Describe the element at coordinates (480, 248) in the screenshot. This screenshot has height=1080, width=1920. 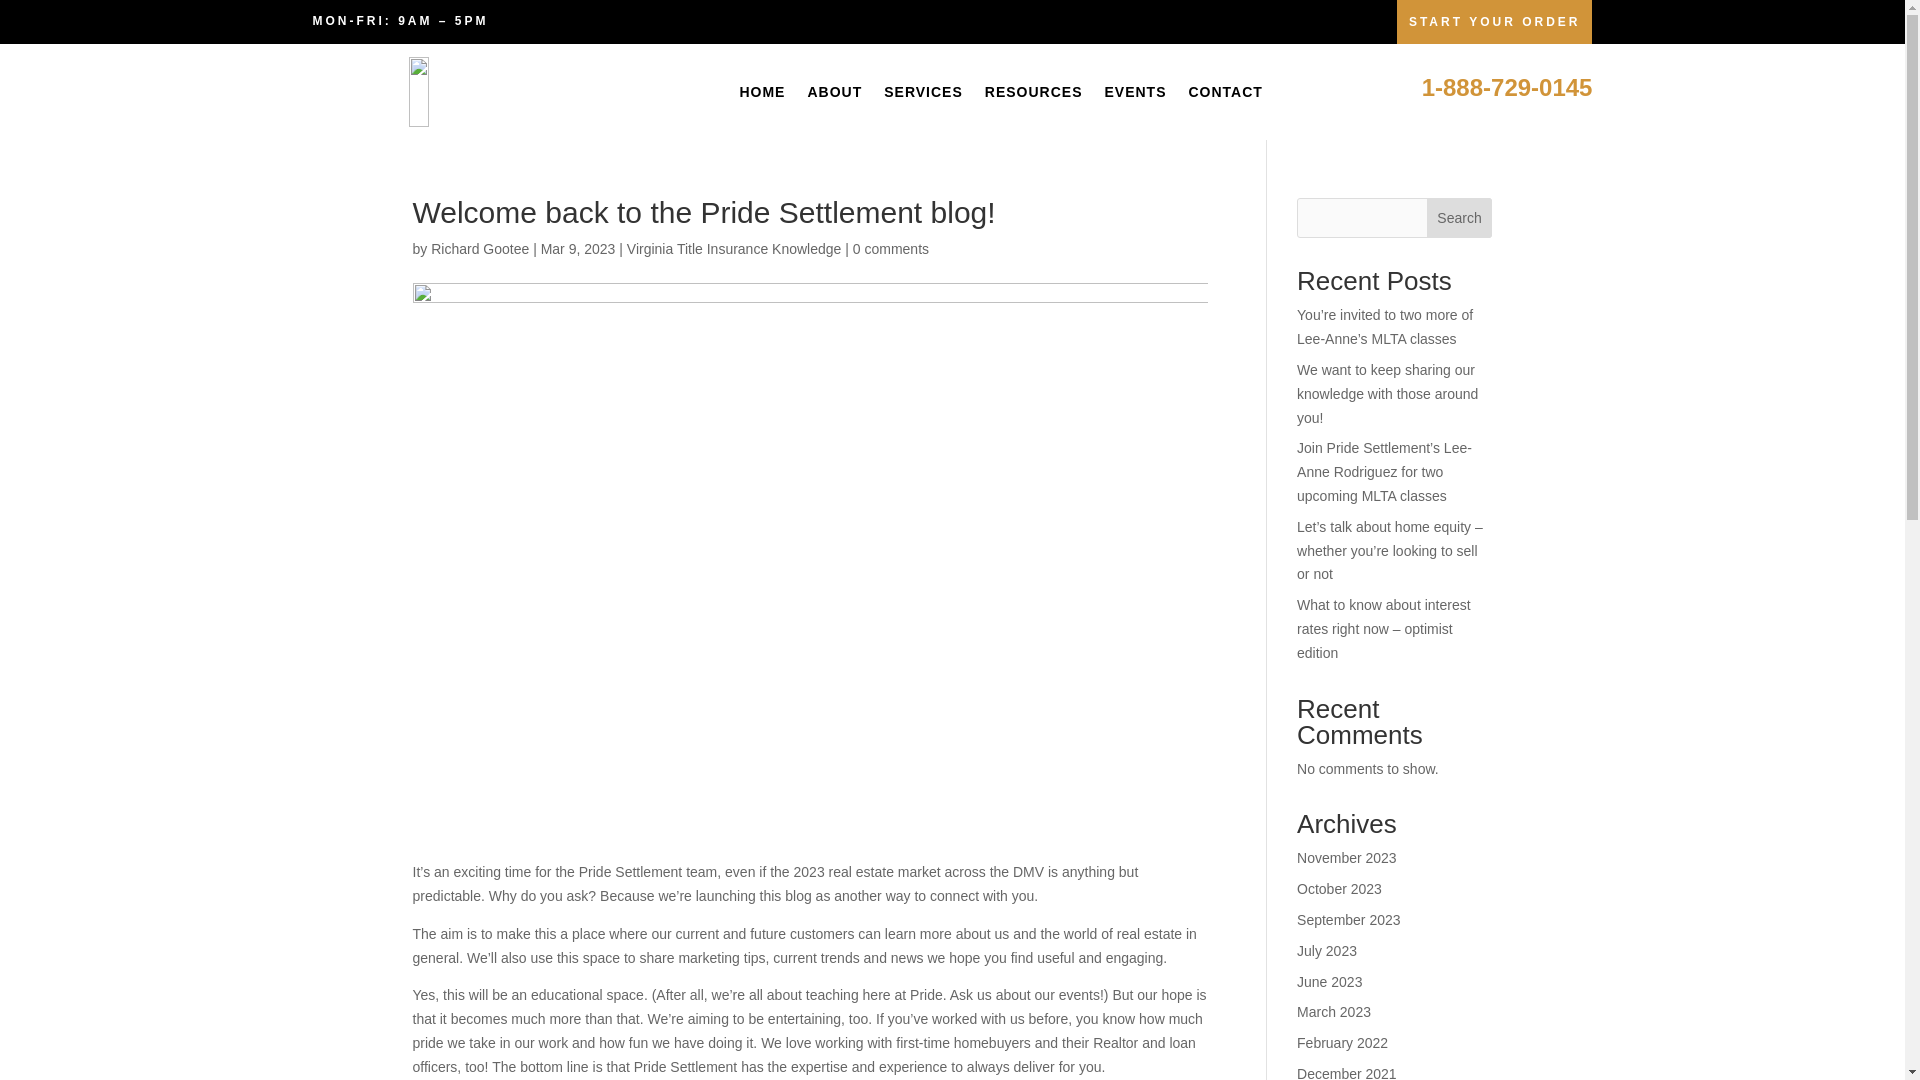
I see `Richard Gootee` at that location.